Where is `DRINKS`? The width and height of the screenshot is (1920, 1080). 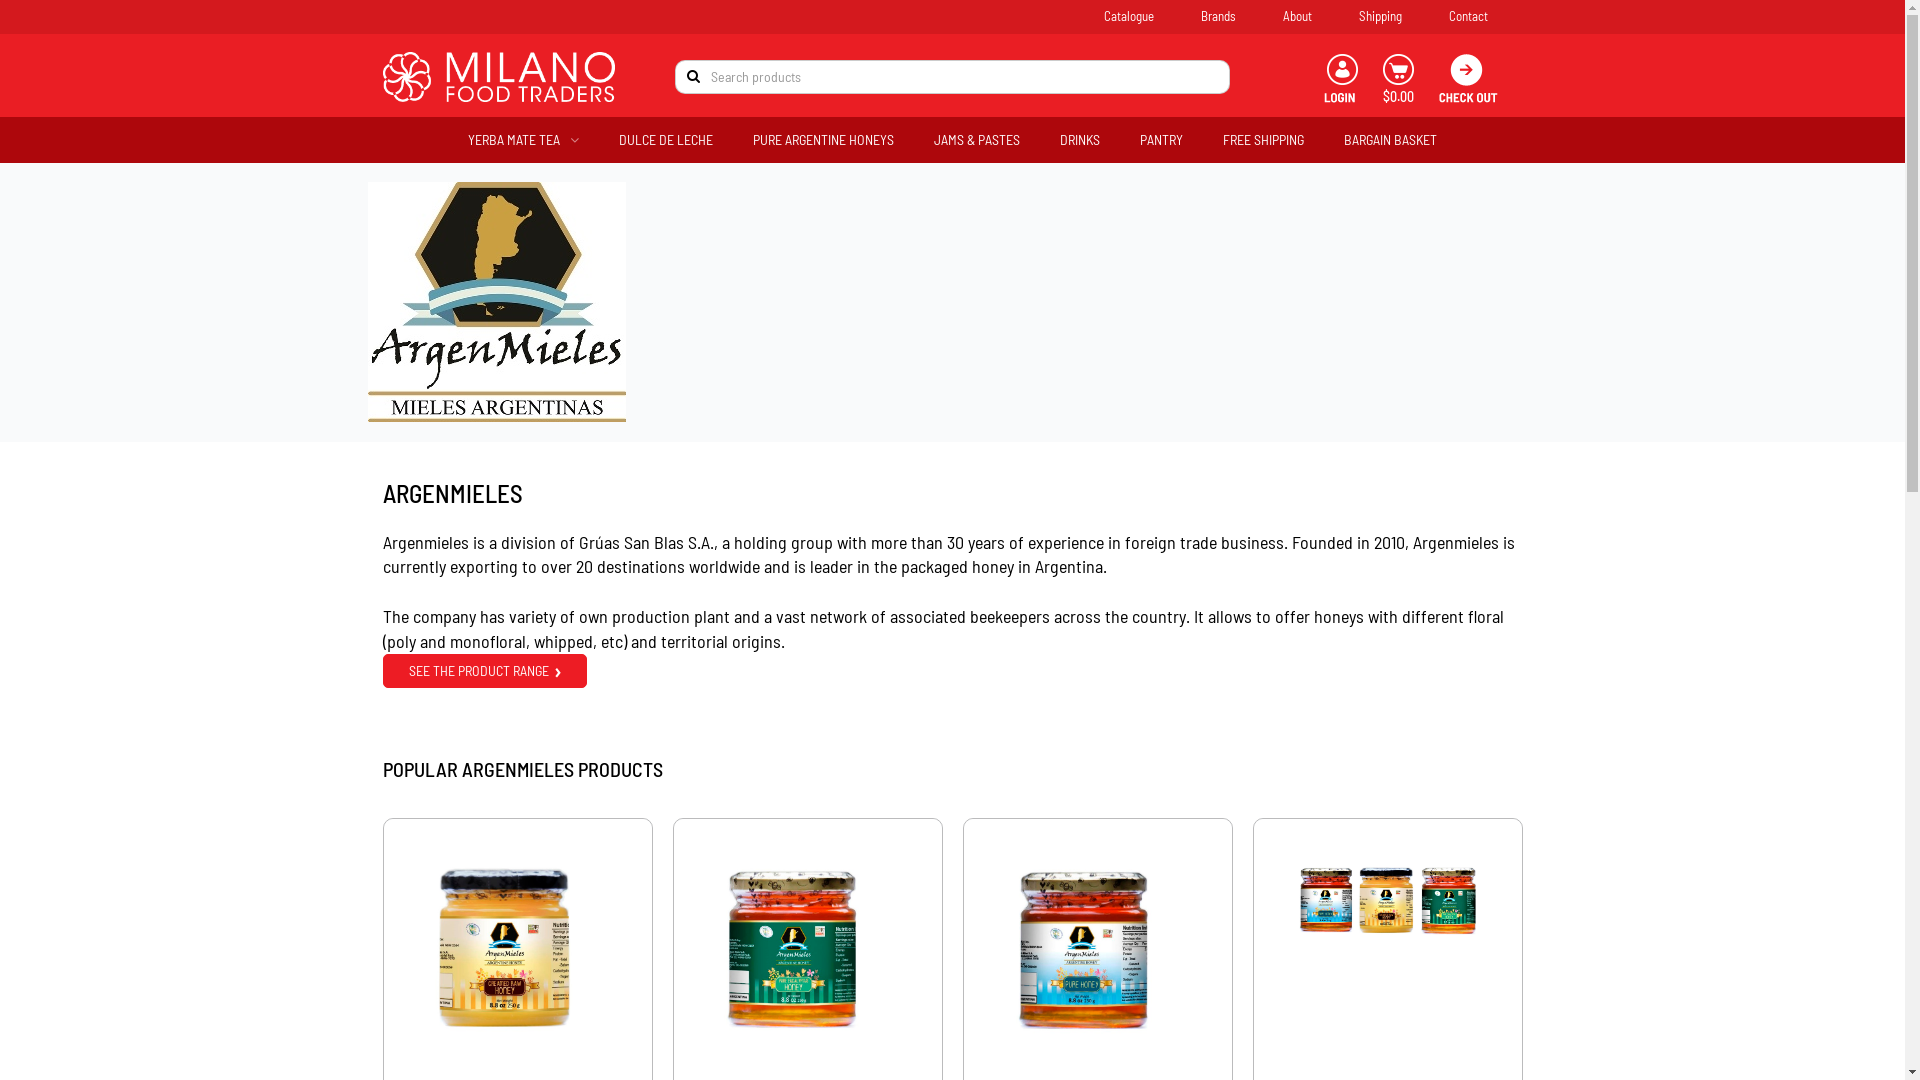 DRINKS is located at coordinates (1080, 140).